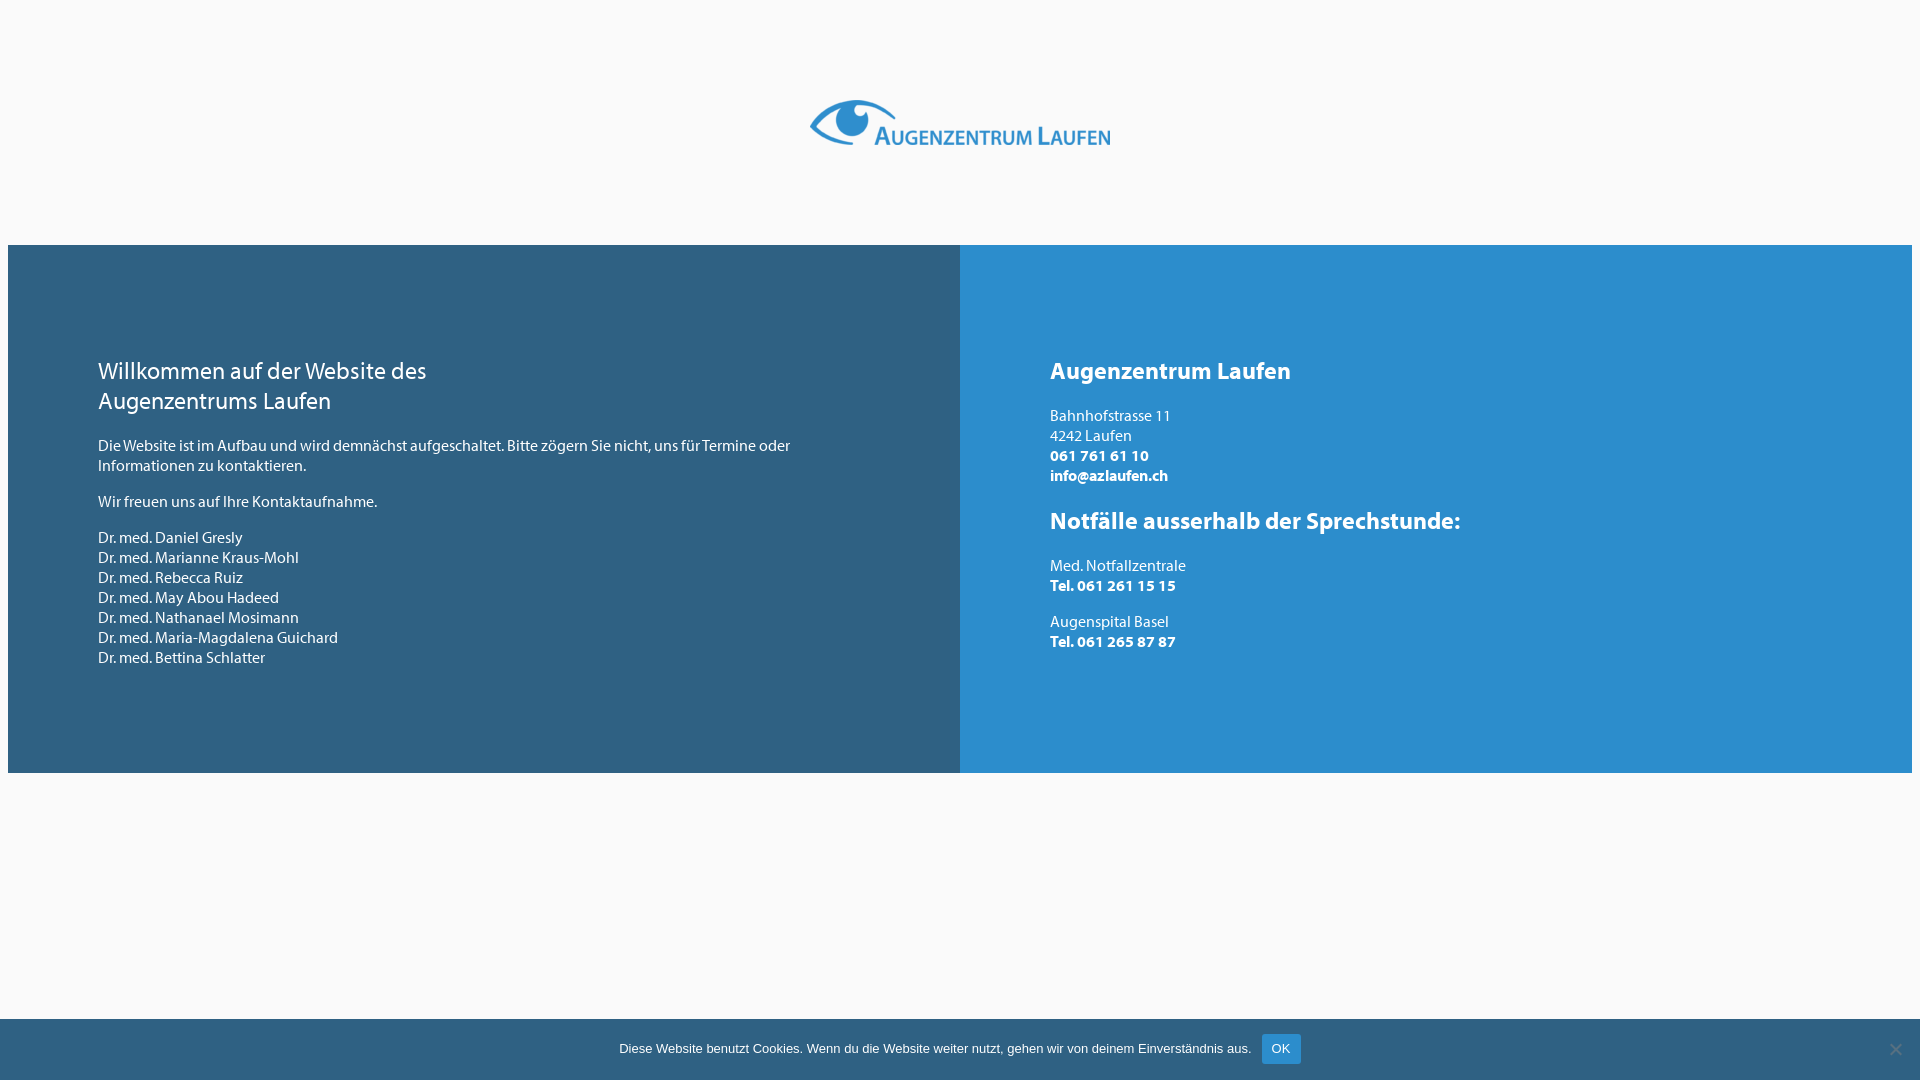 The height and width of the screenshot is (1080, 1920). What do you see at coordinates (1113, 585) in the screenshot?
I see `Tel. 061 261 15 15` at bounding box center [1113, 585].